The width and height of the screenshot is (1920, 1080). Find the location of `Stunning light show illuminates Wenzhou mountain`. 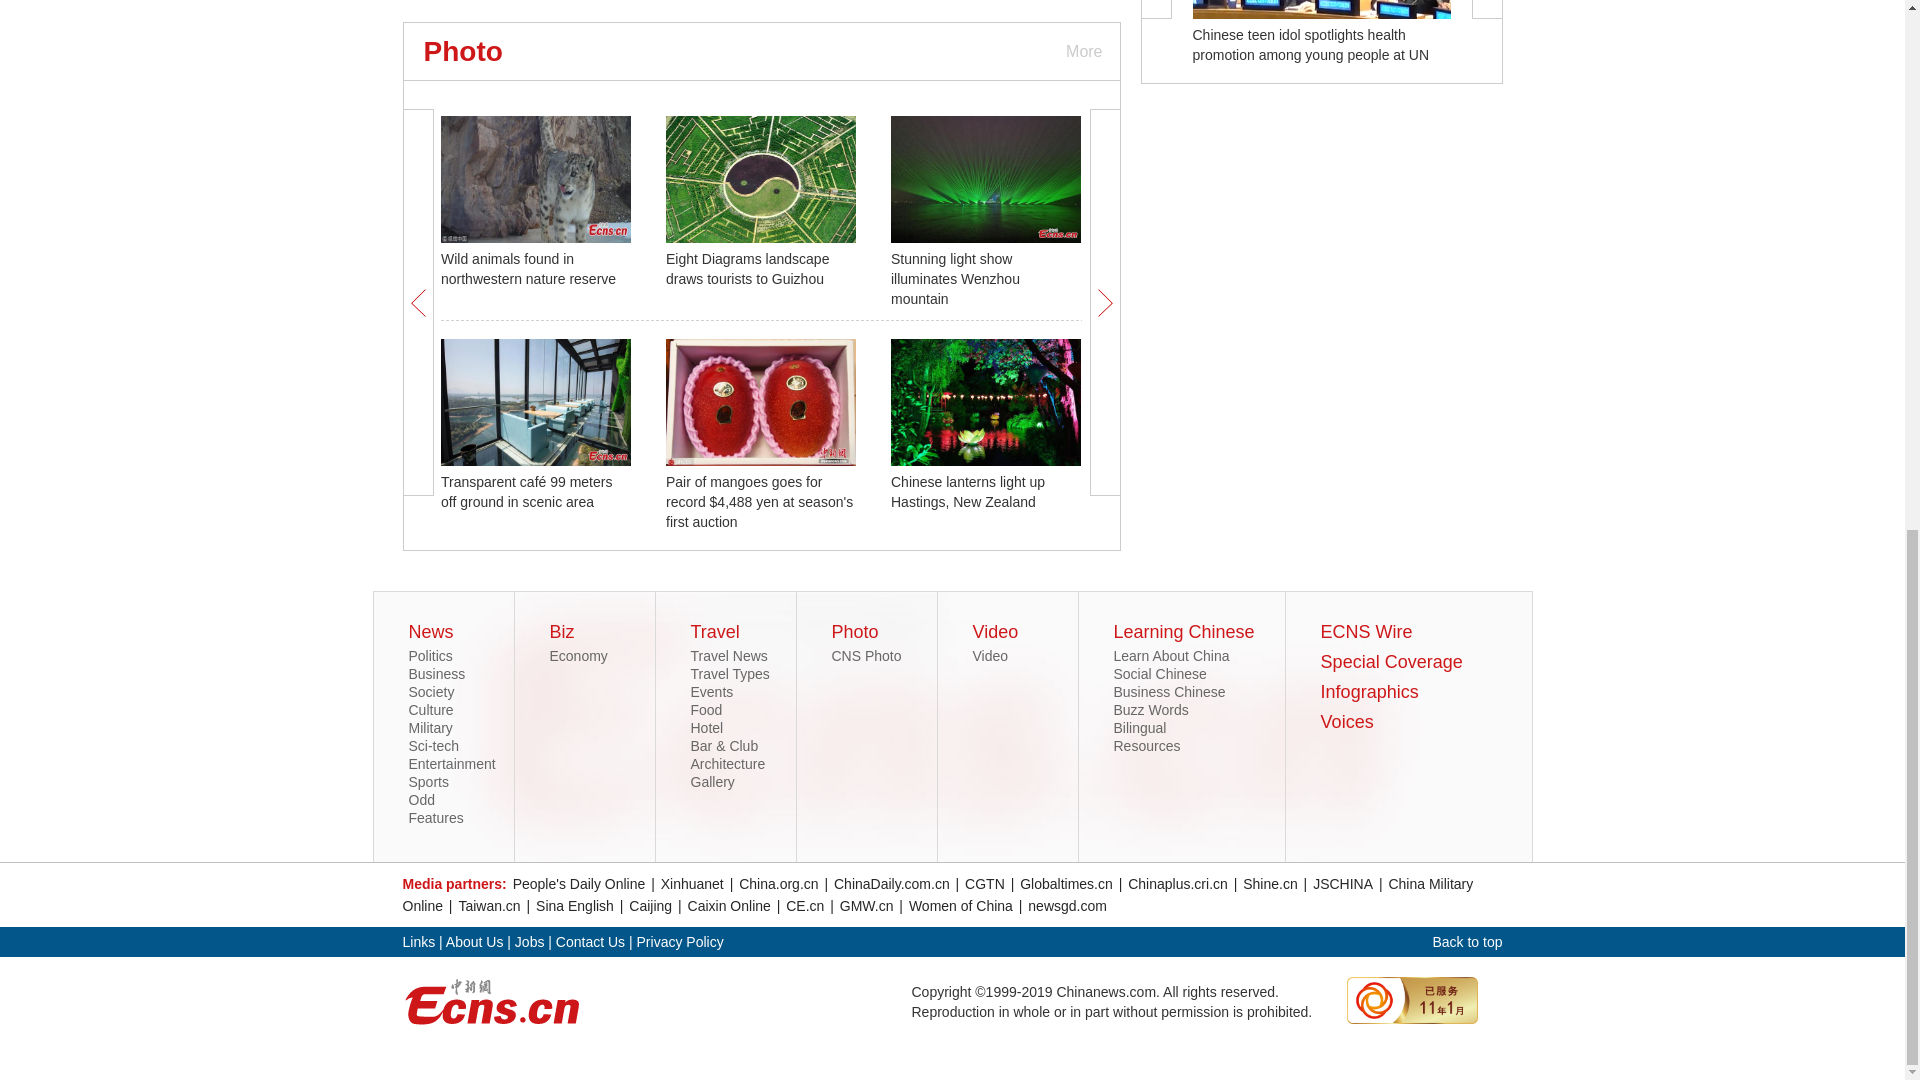

Stunning light show illuminates Wenzhou mountain is located at coordinates (954, 278).